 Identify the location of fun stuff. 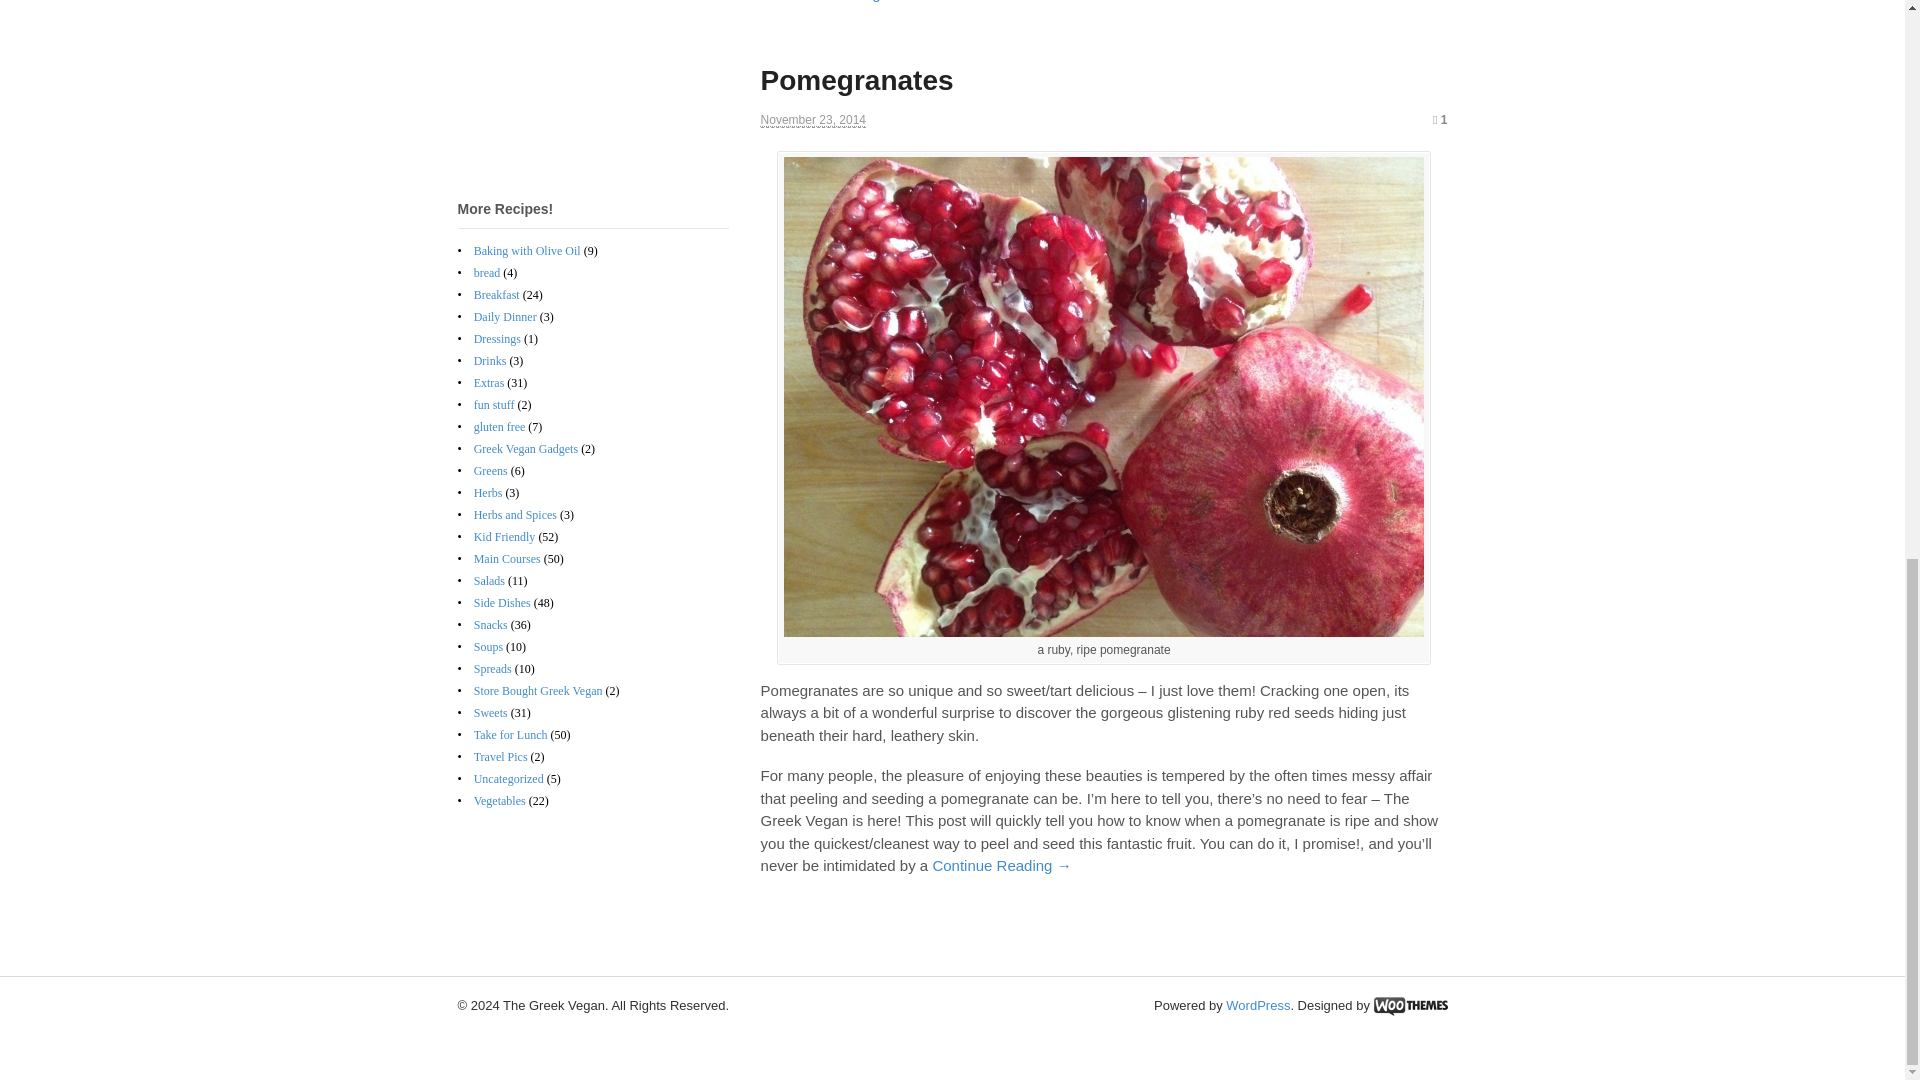
(494, 404).